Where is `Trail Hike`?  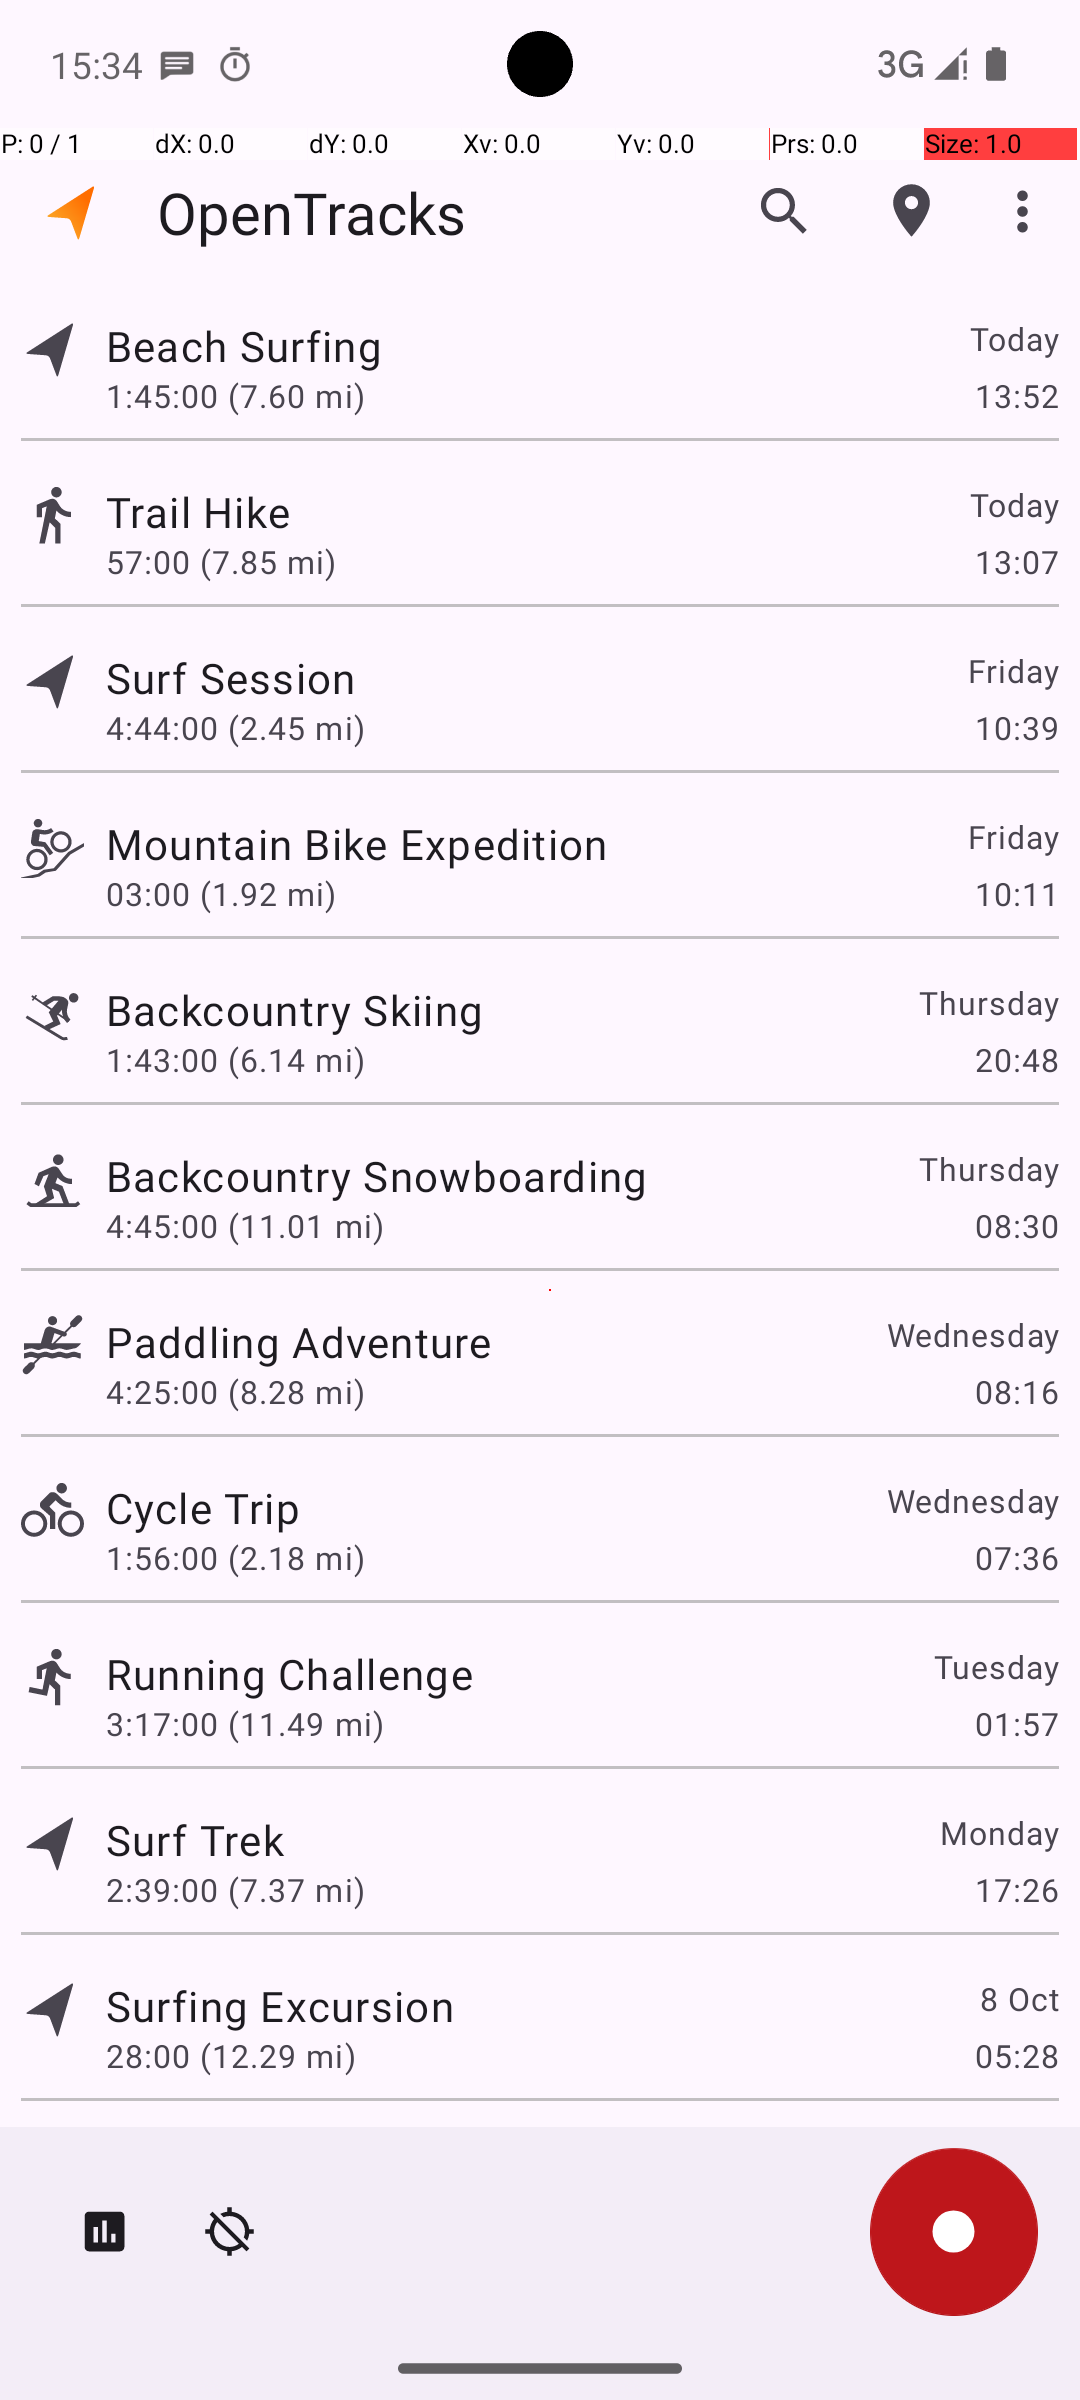
Trail Hike is located at coordinates (198, 512).